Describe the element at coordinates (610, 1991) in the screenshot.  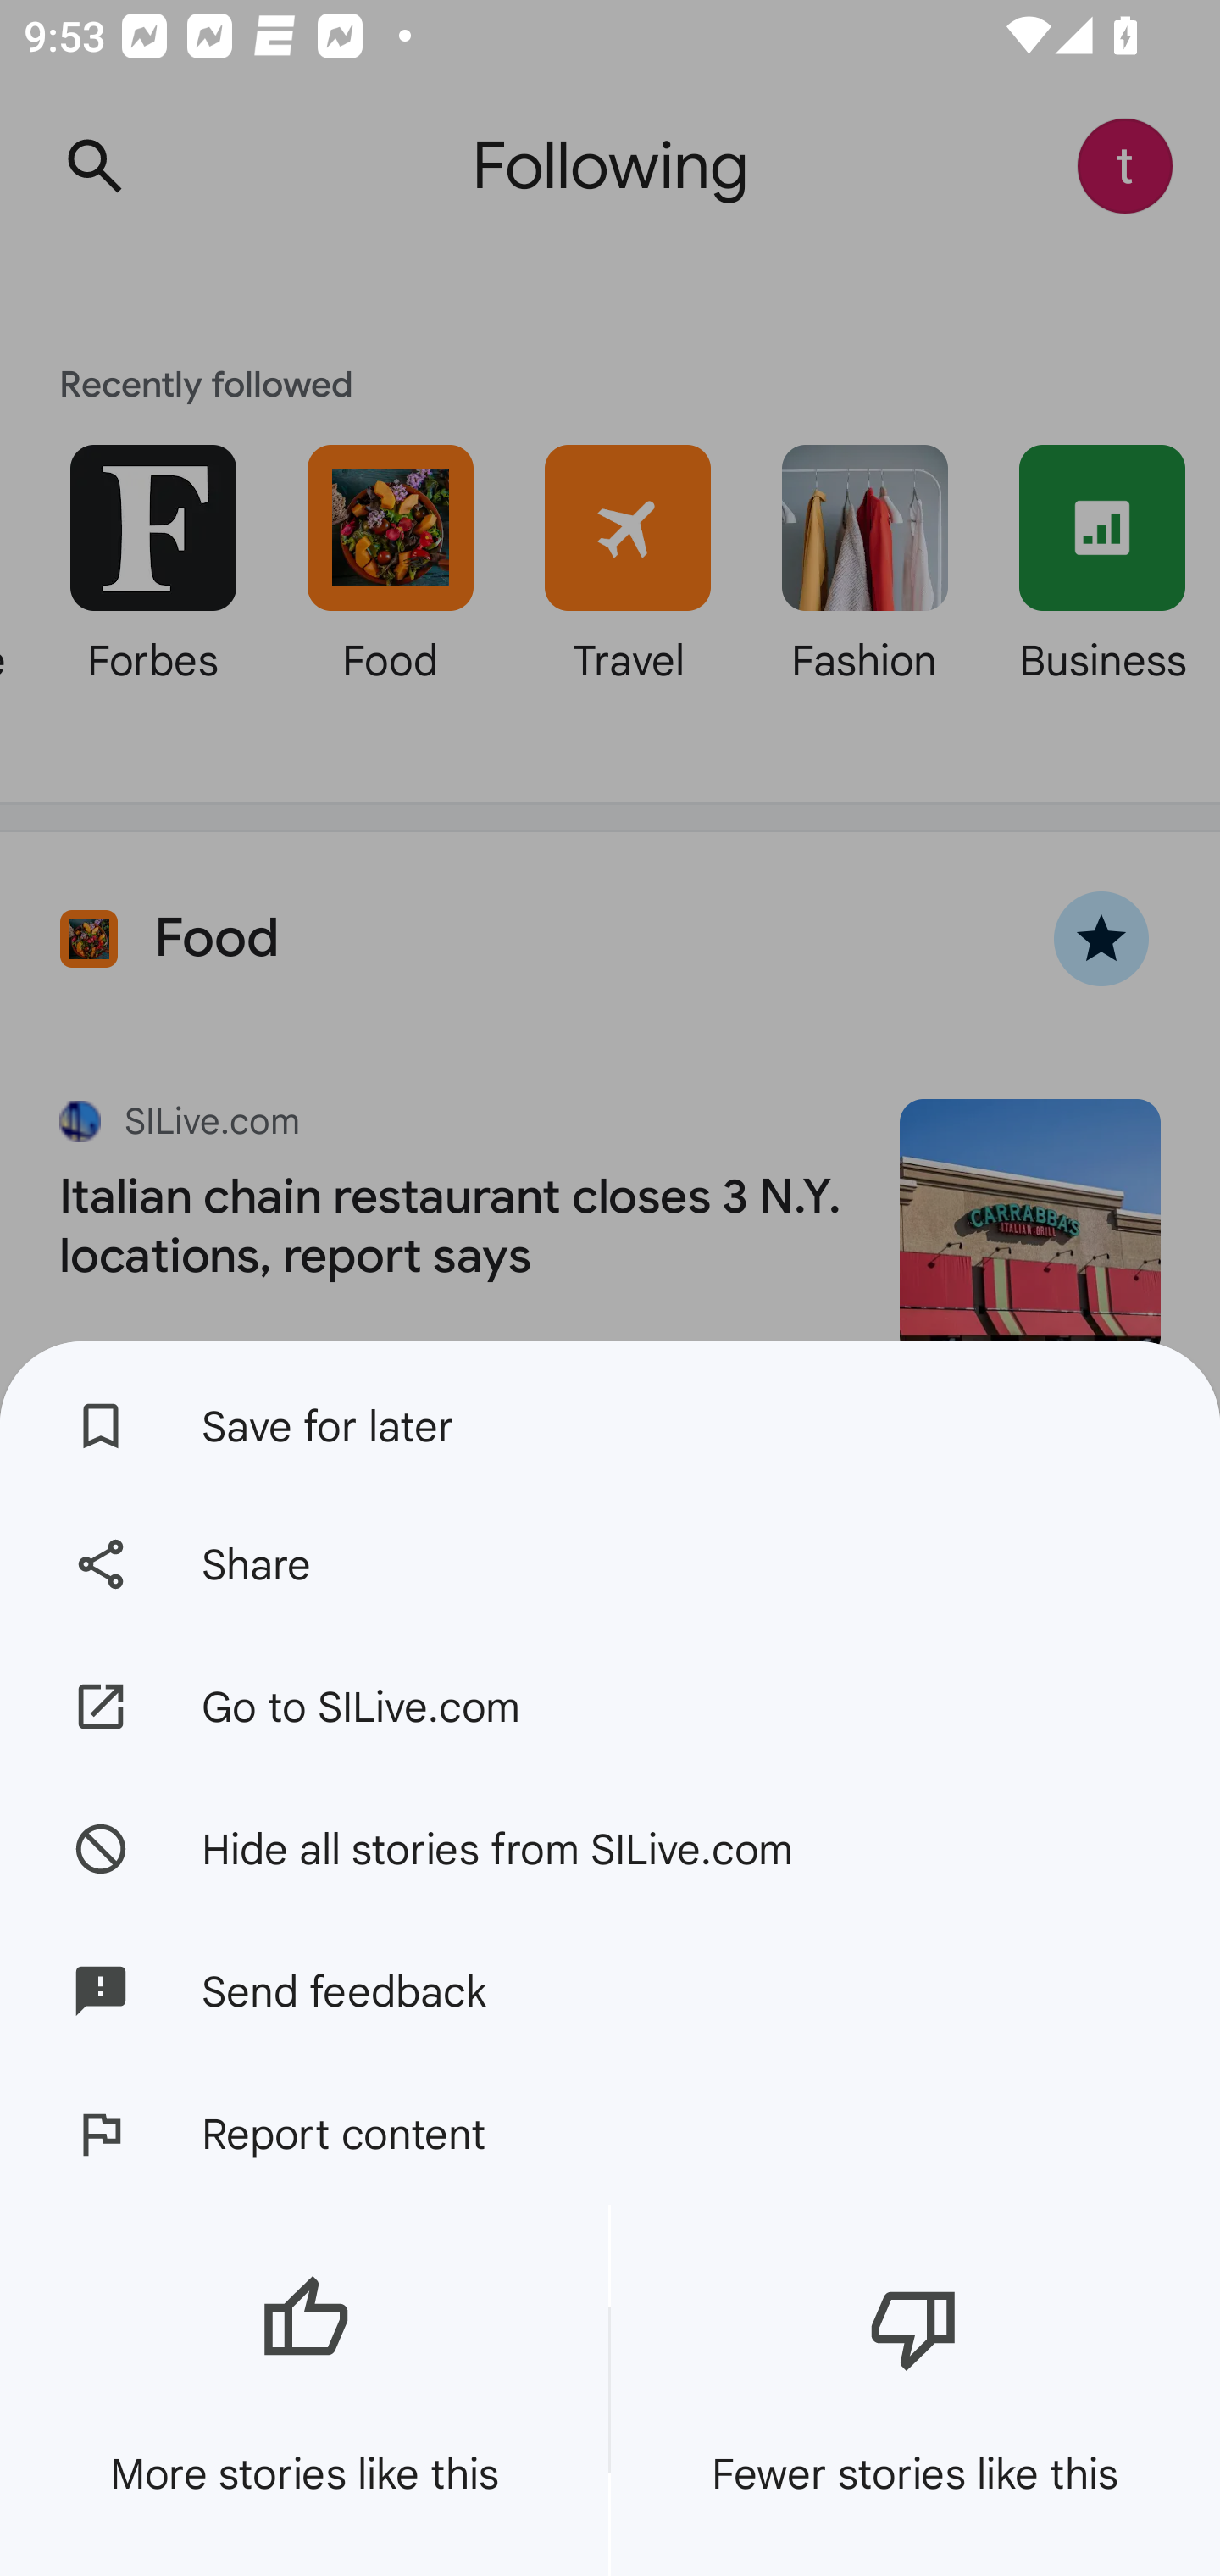
I see `Send feedback` at that location.